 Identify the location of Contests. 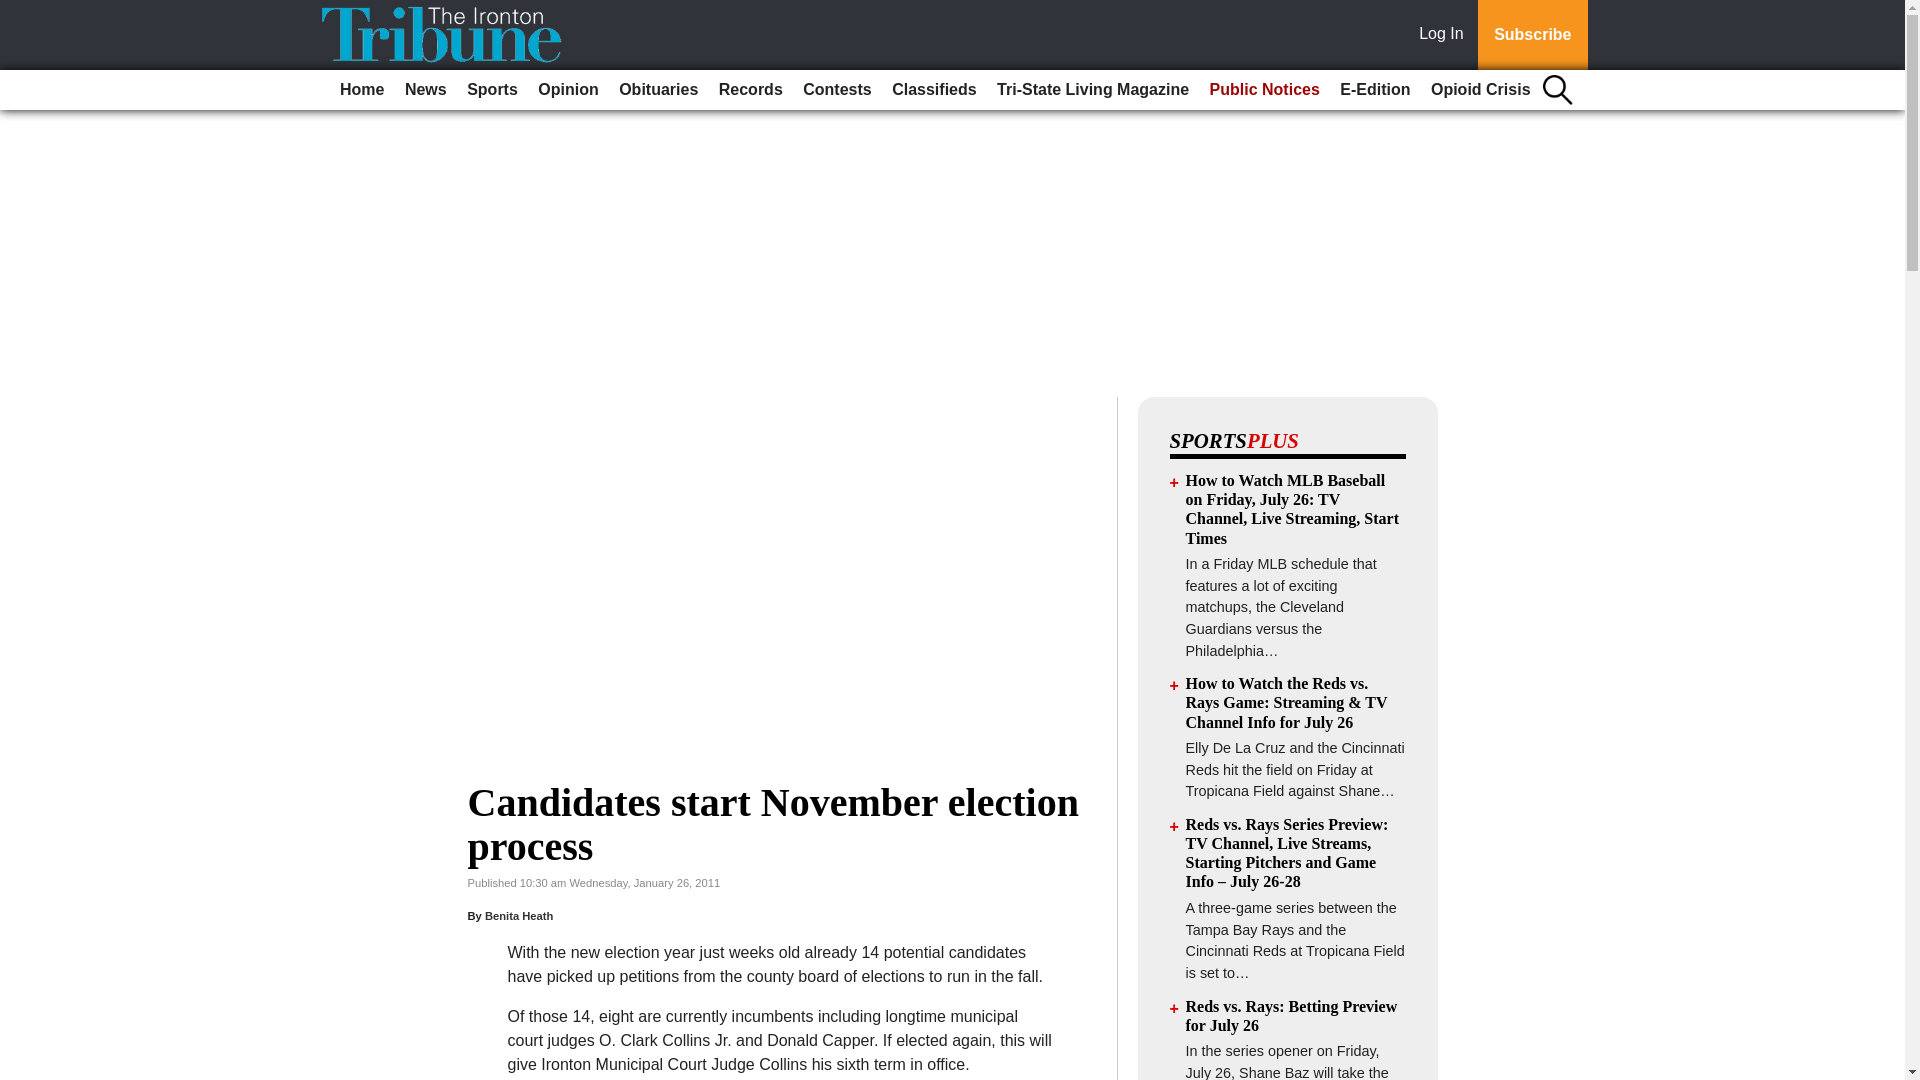
(836, 90).